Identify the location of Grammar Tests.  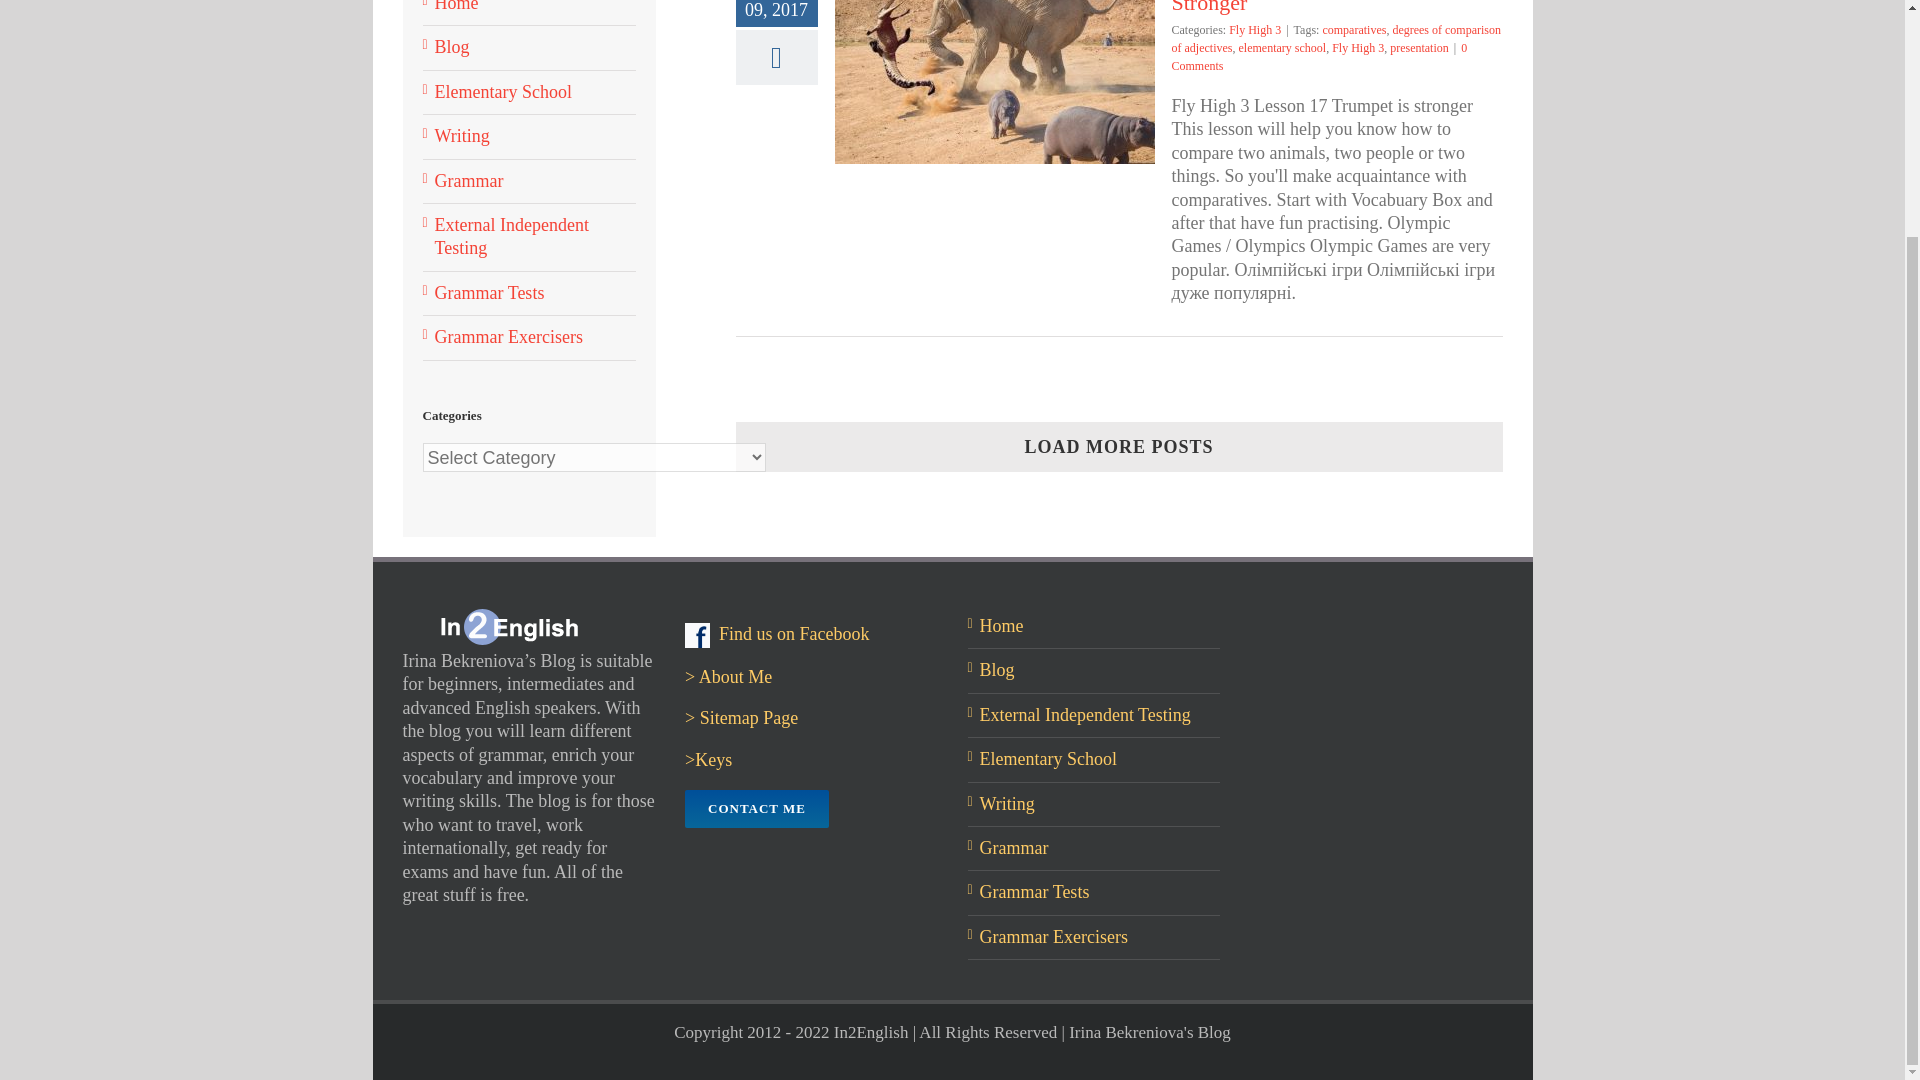
(488, 292).